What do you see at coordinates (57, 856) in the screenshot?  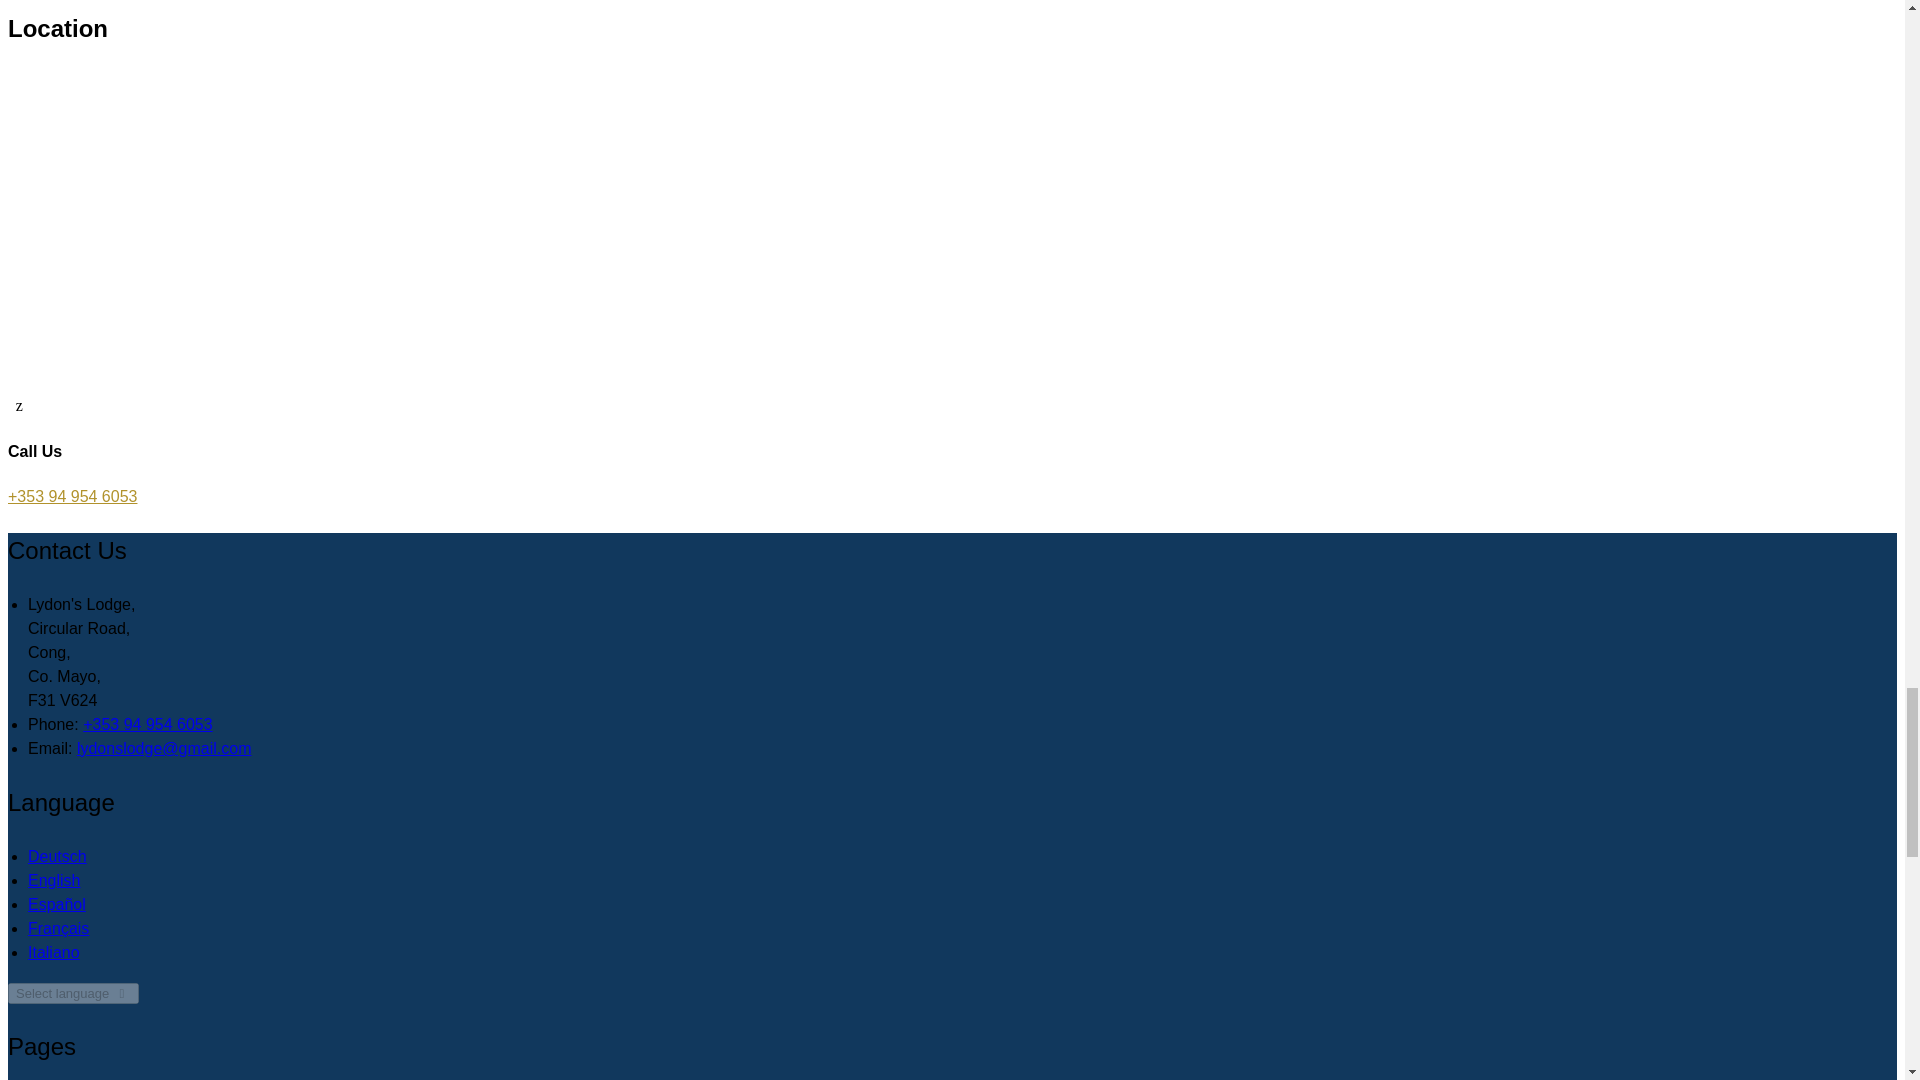 I see `Deutsch` at bounding box center [57, 856].